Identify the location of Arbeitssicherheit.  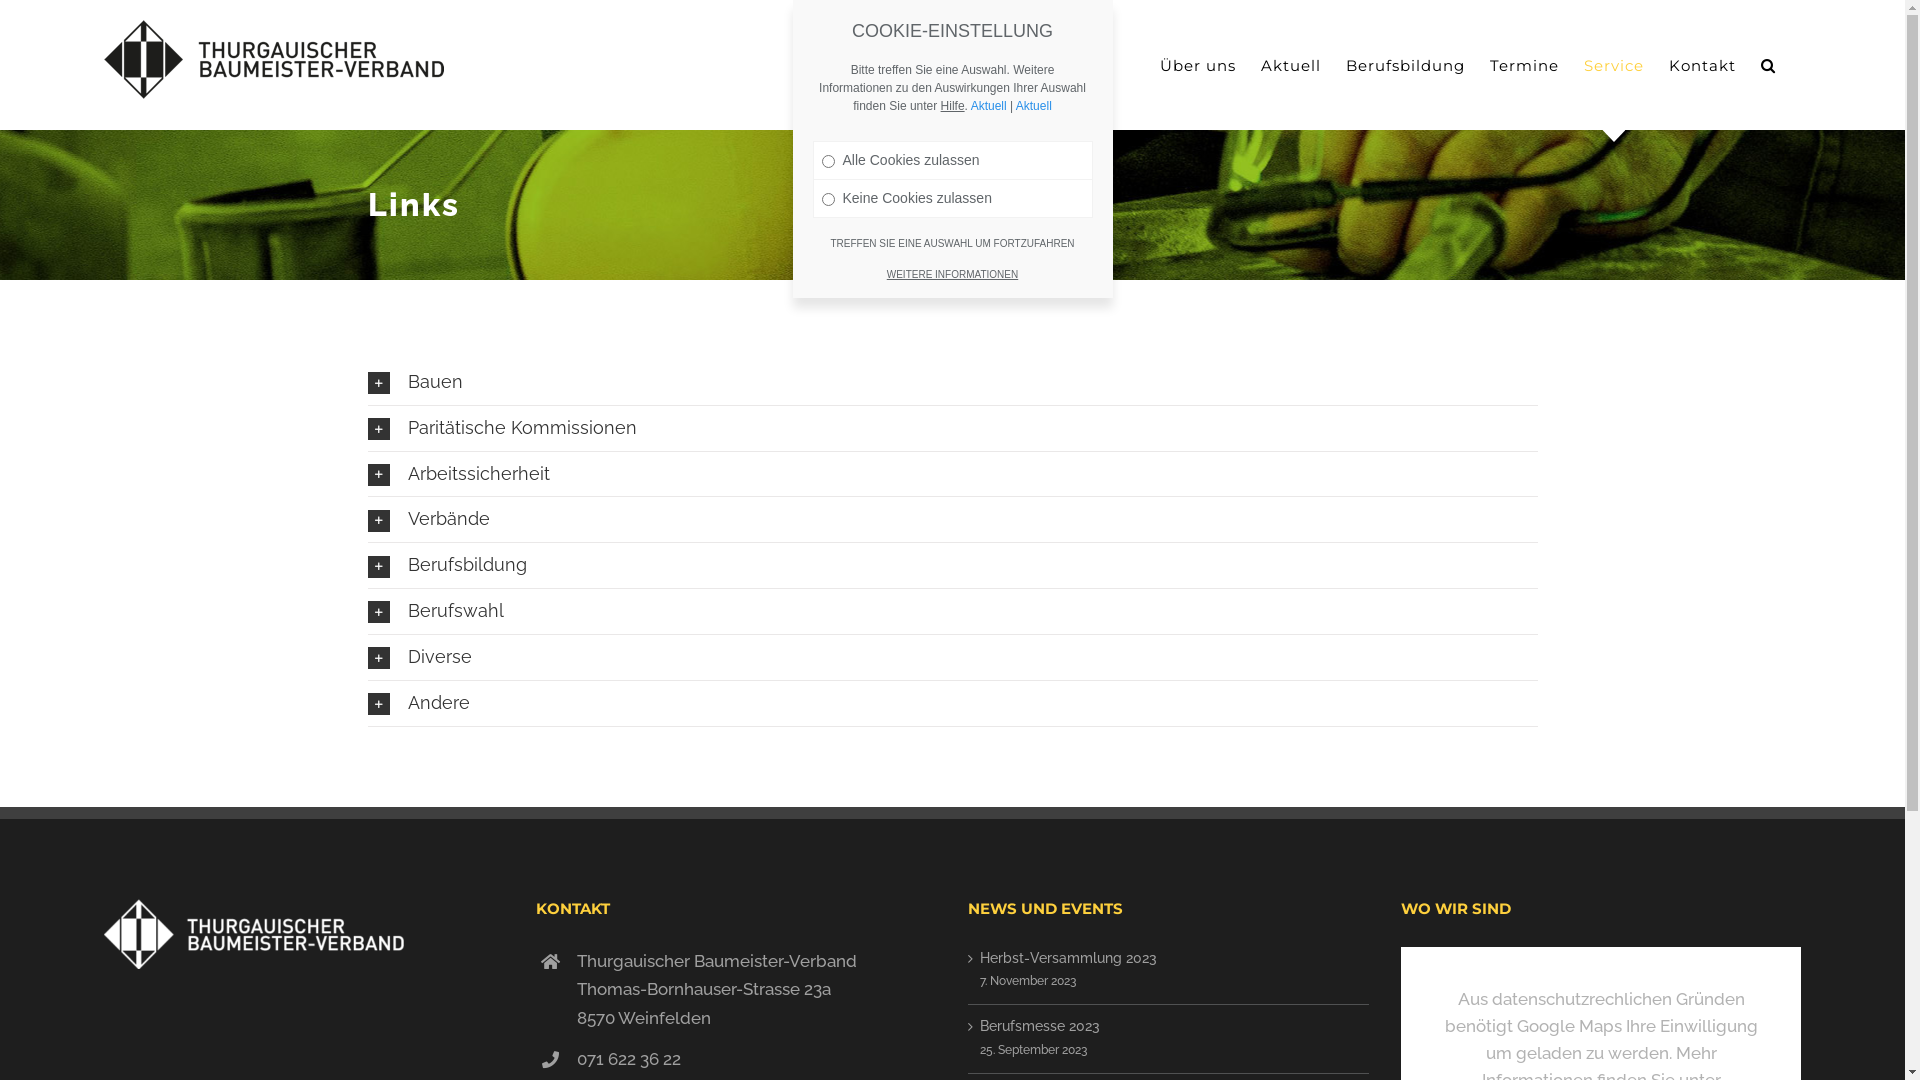
(953, 474).